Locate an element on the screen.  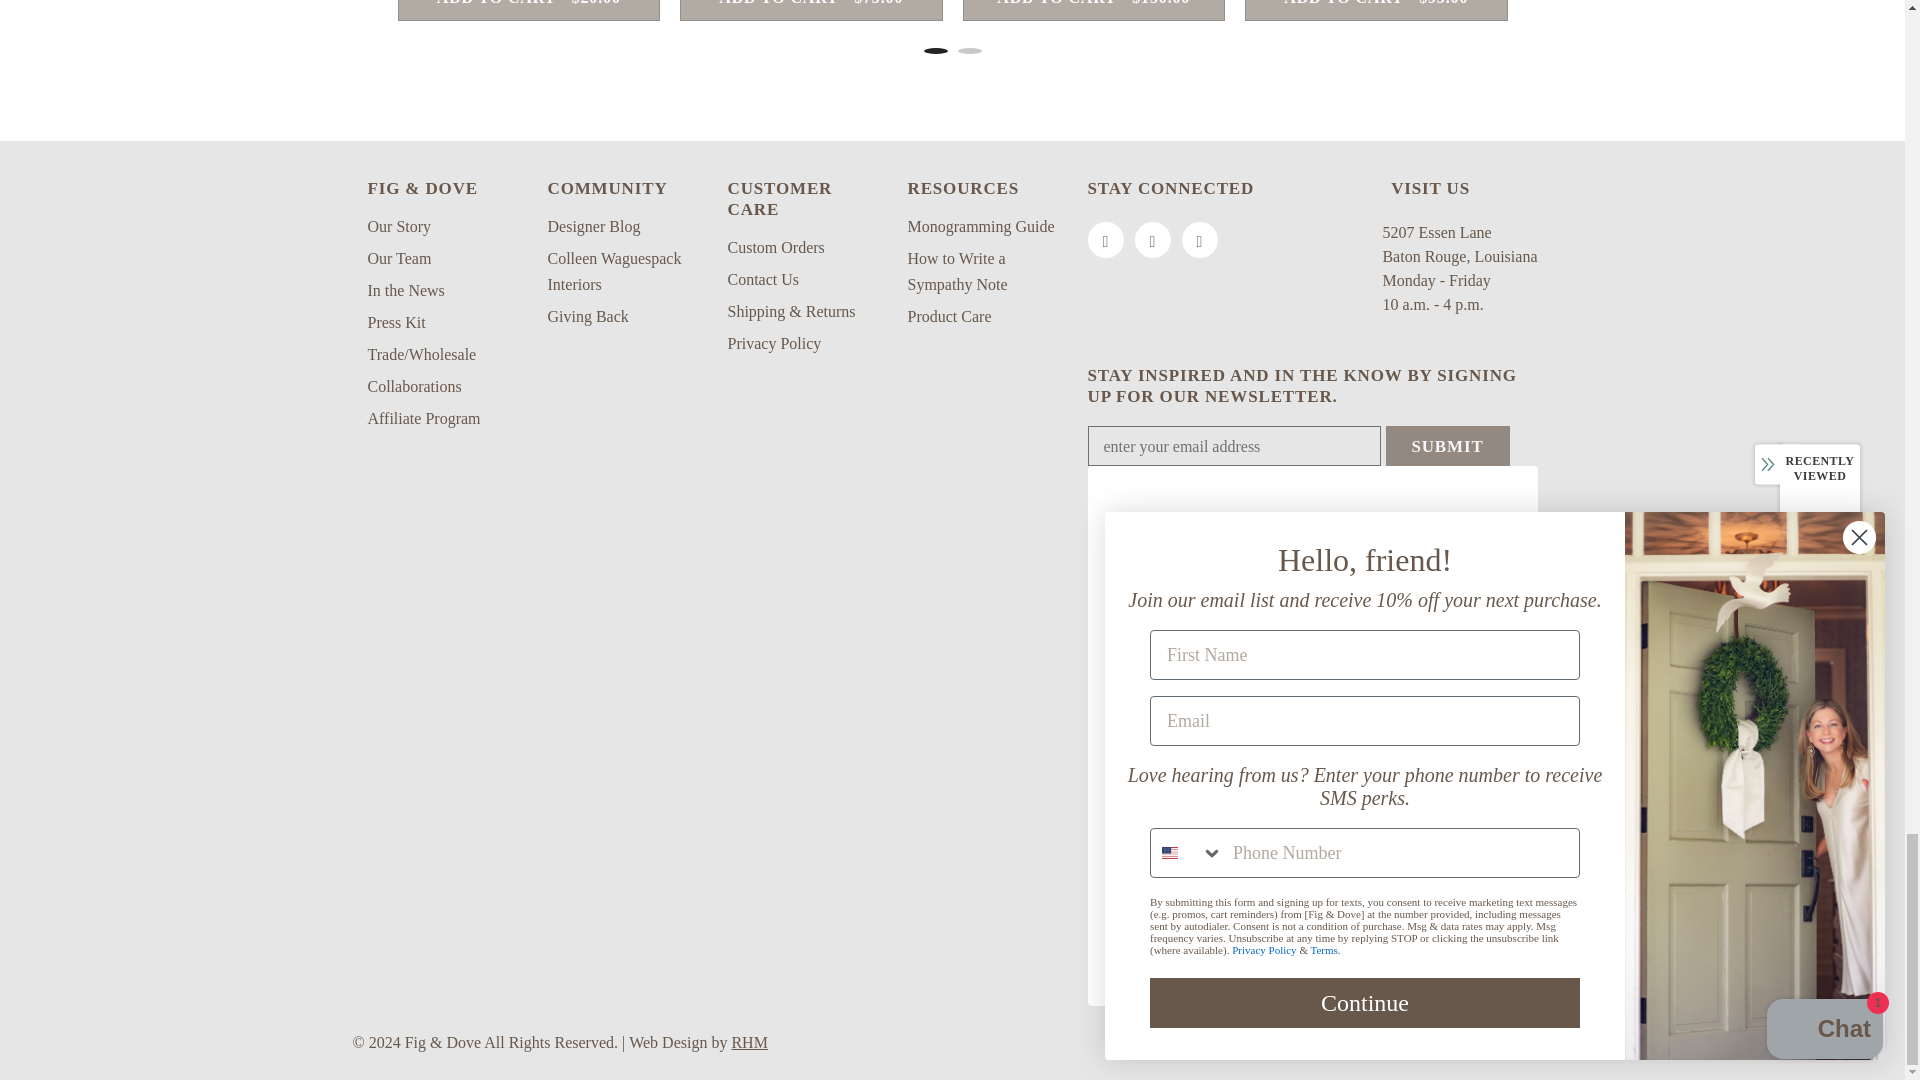
Submit is located at coordinates (1448, 445).